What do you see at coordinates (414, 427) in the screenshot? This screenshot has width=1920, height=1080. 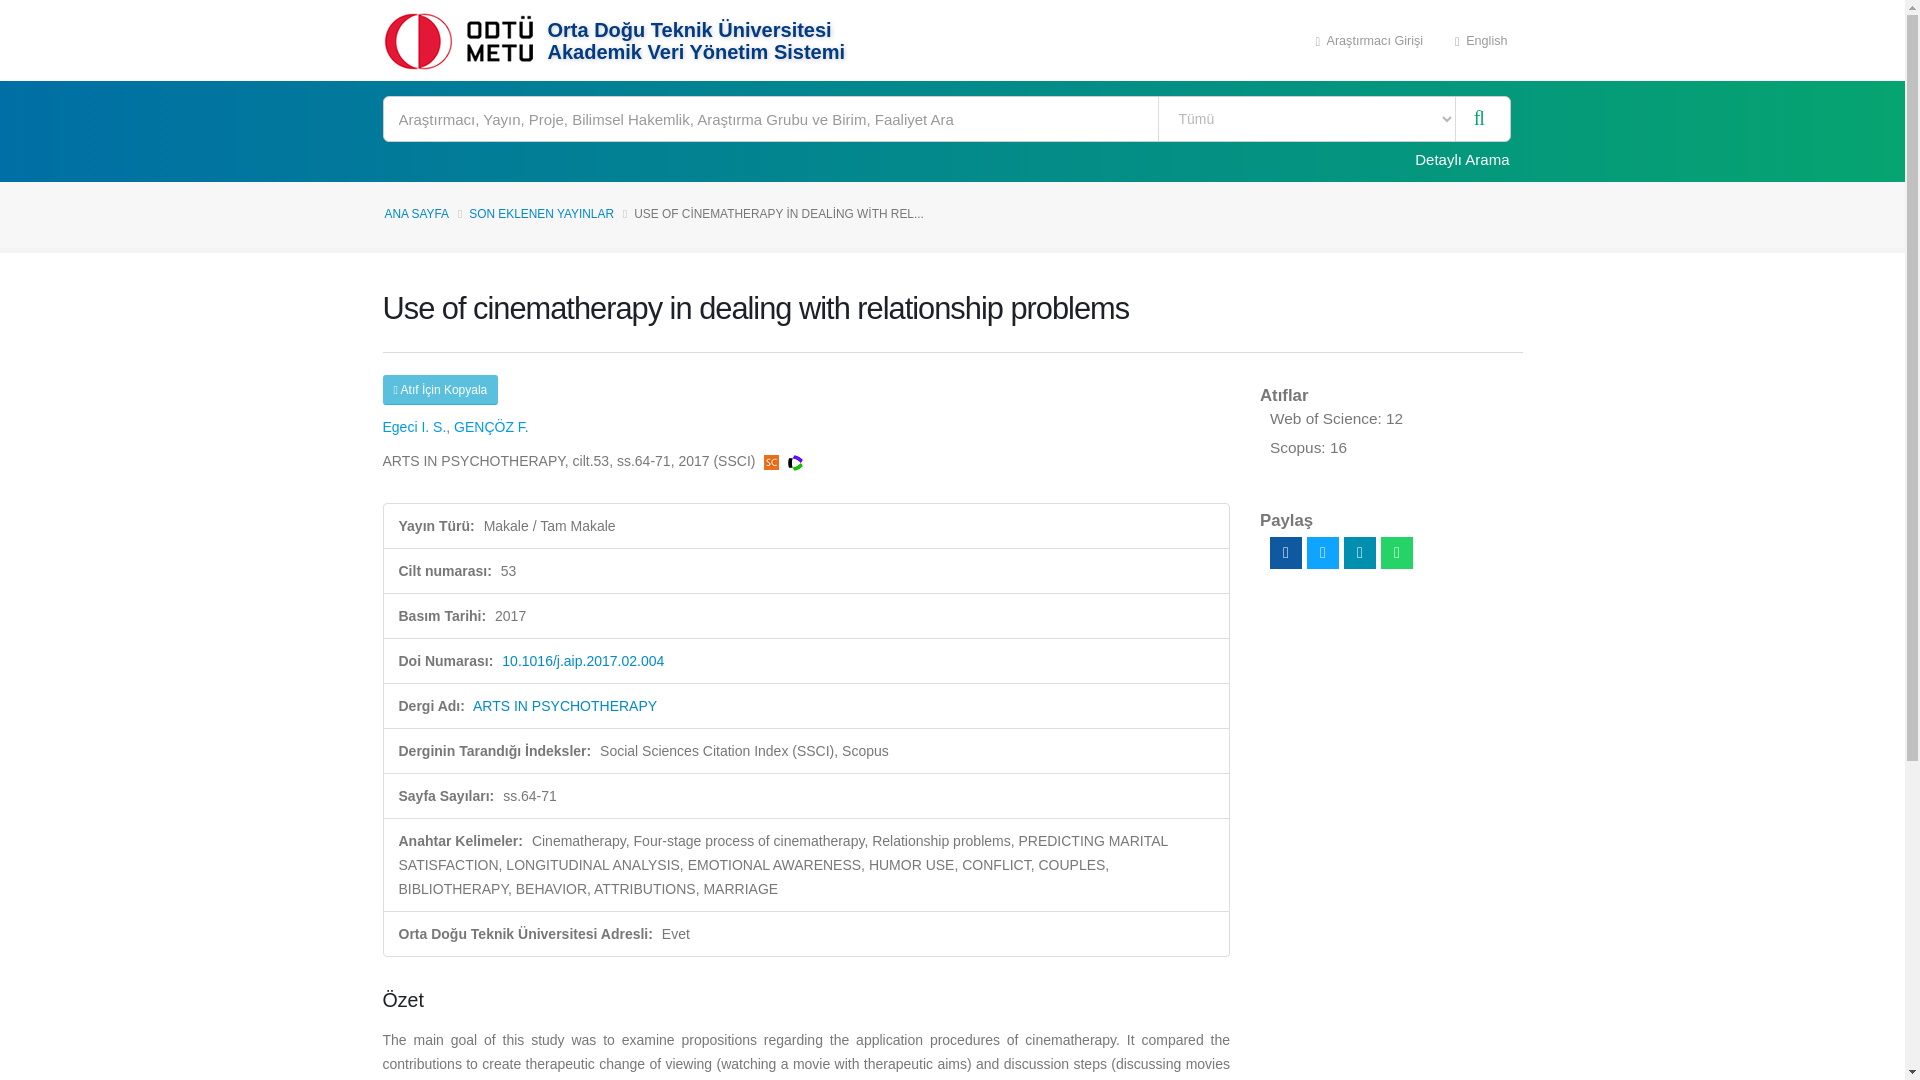 I see `I. Sine Egeci` at bounding box center [414, 427].